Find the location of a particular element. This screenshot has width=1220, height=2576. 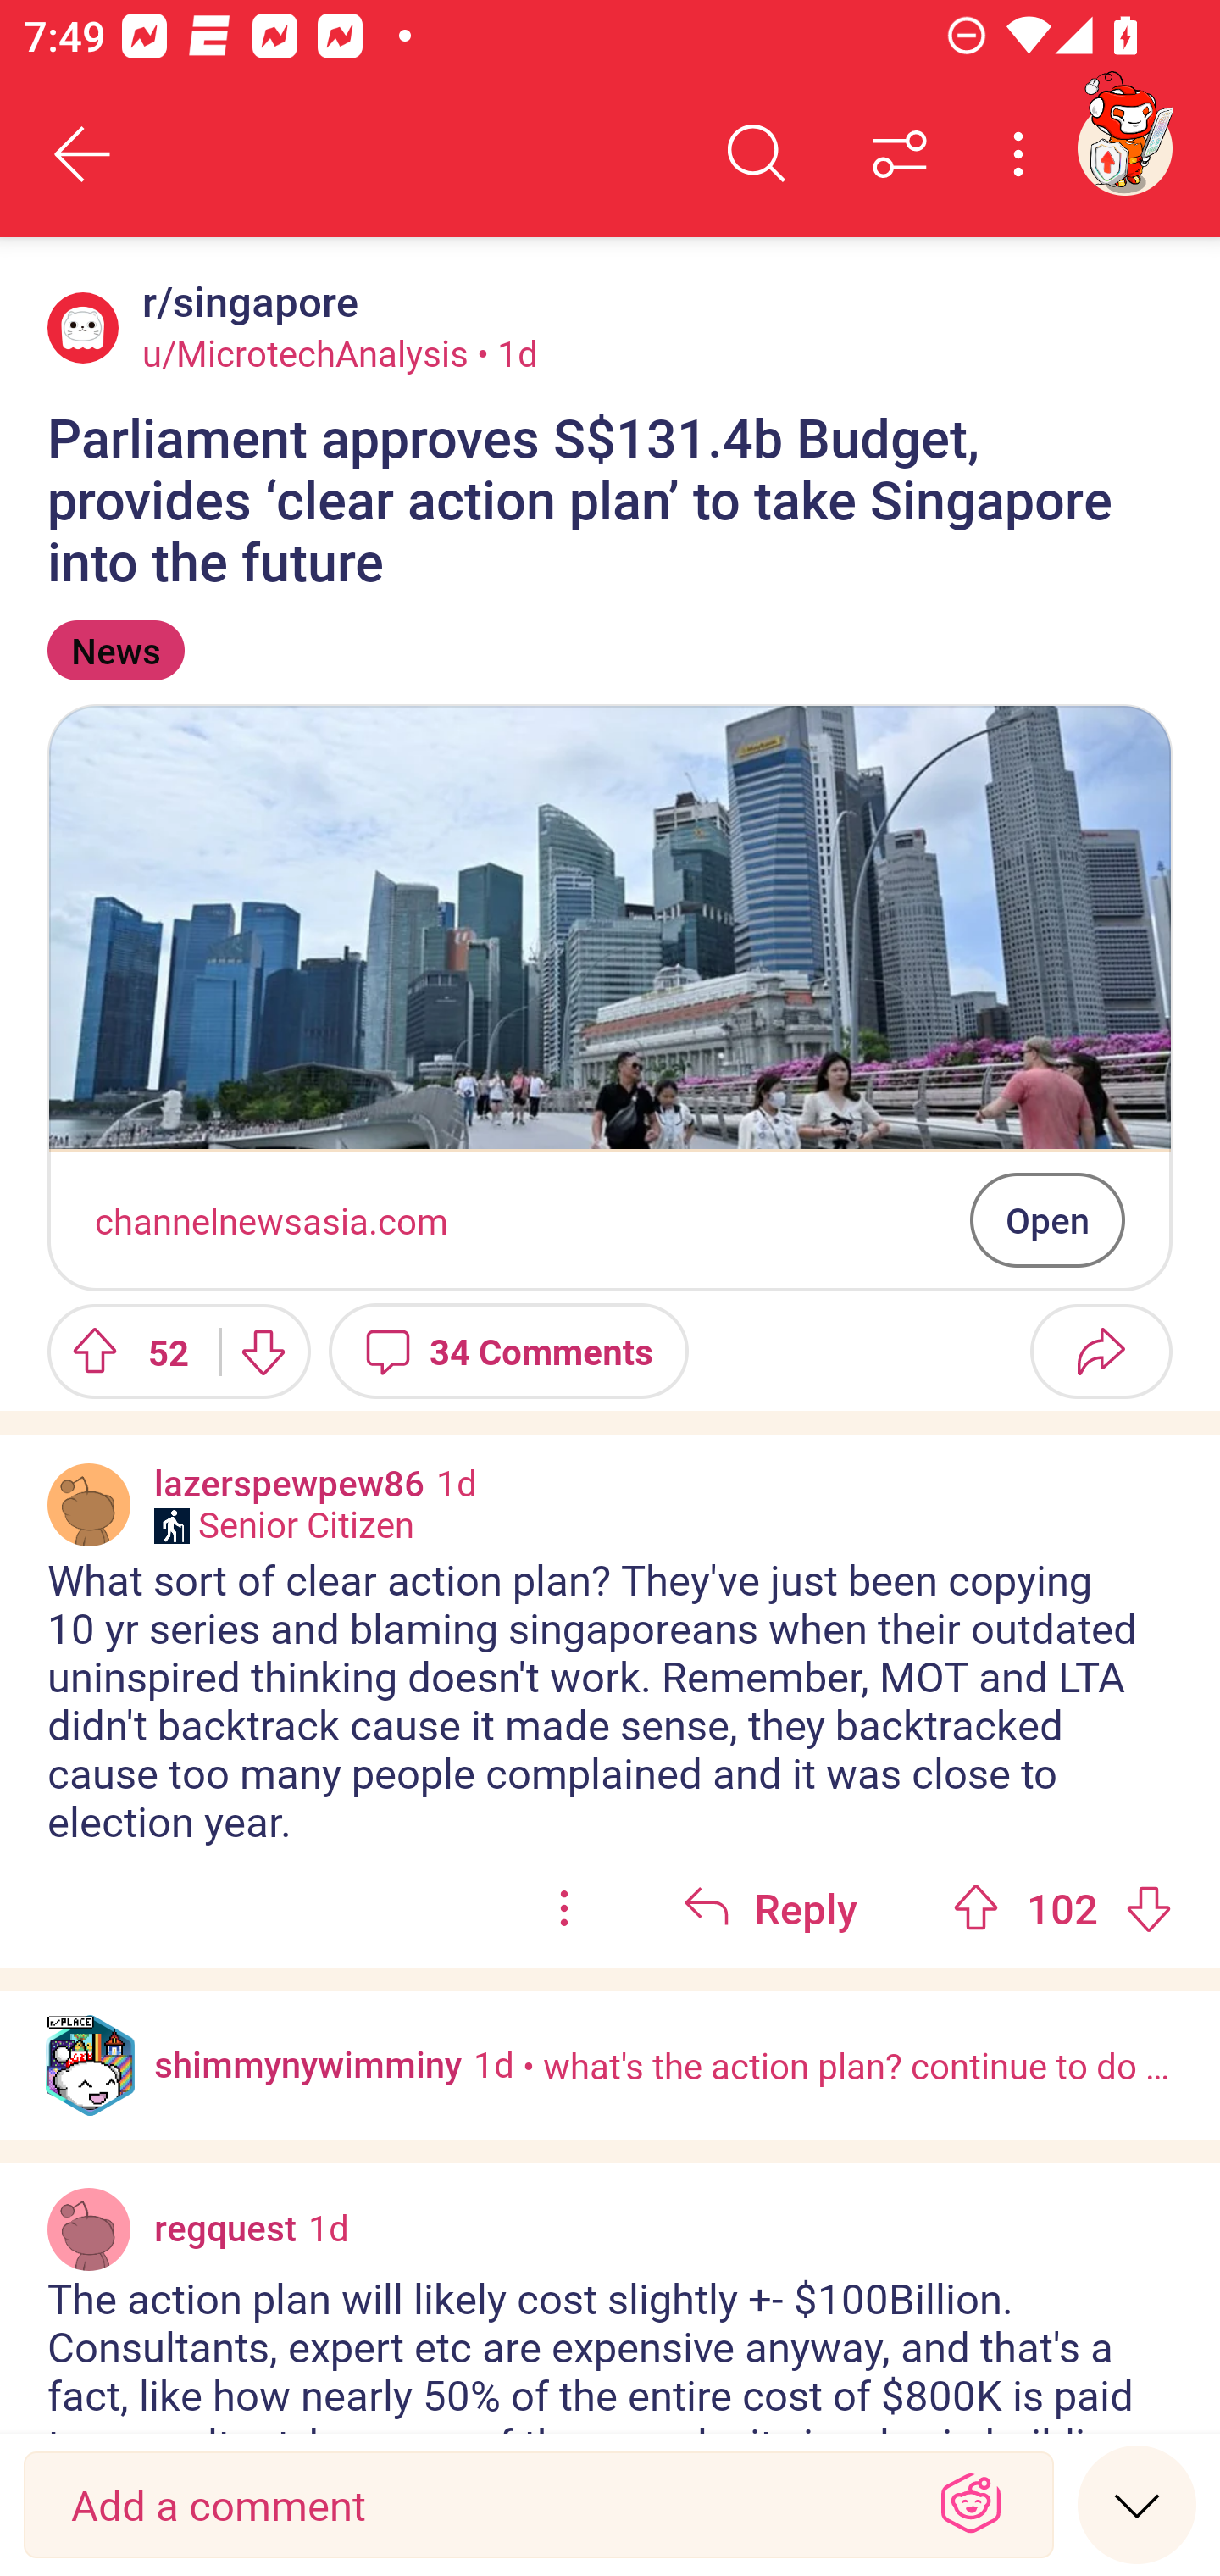

Back is located at coordinates (83, 154).